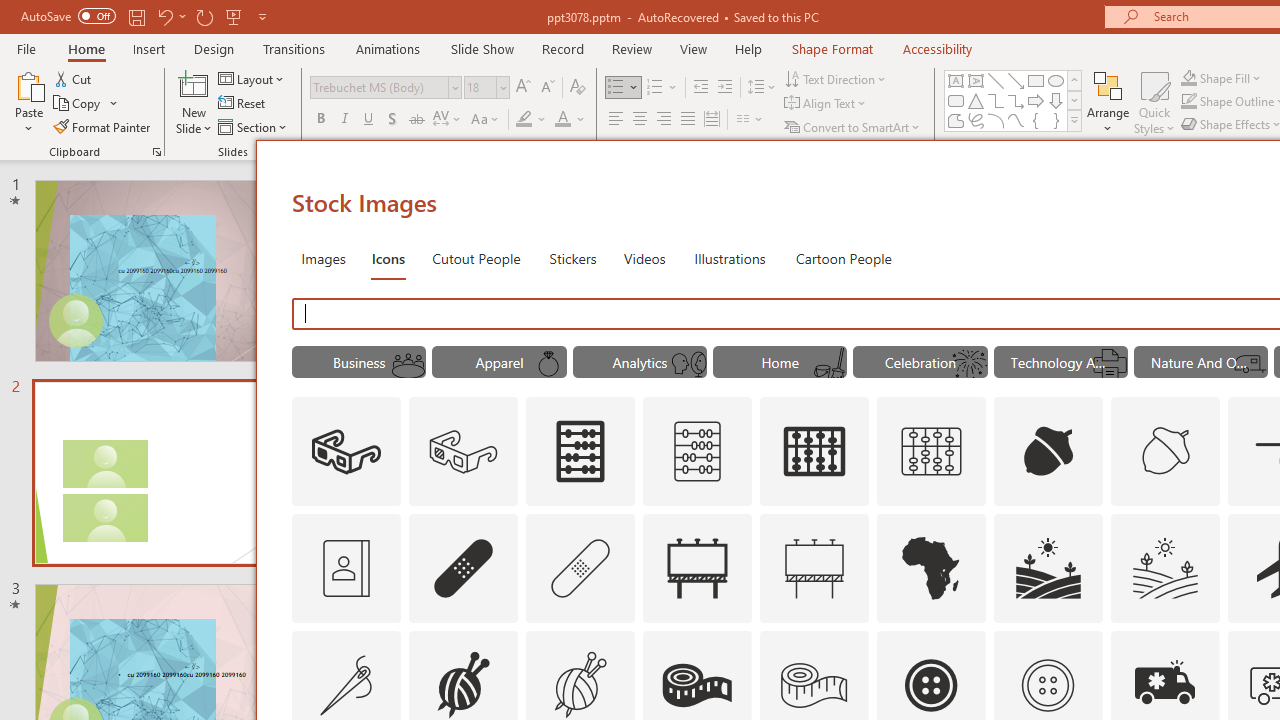  What do you see at coordinates (920, 362) in the screenshot?
I see `"Celebration" Icons.` at bounding box center [920, 362].